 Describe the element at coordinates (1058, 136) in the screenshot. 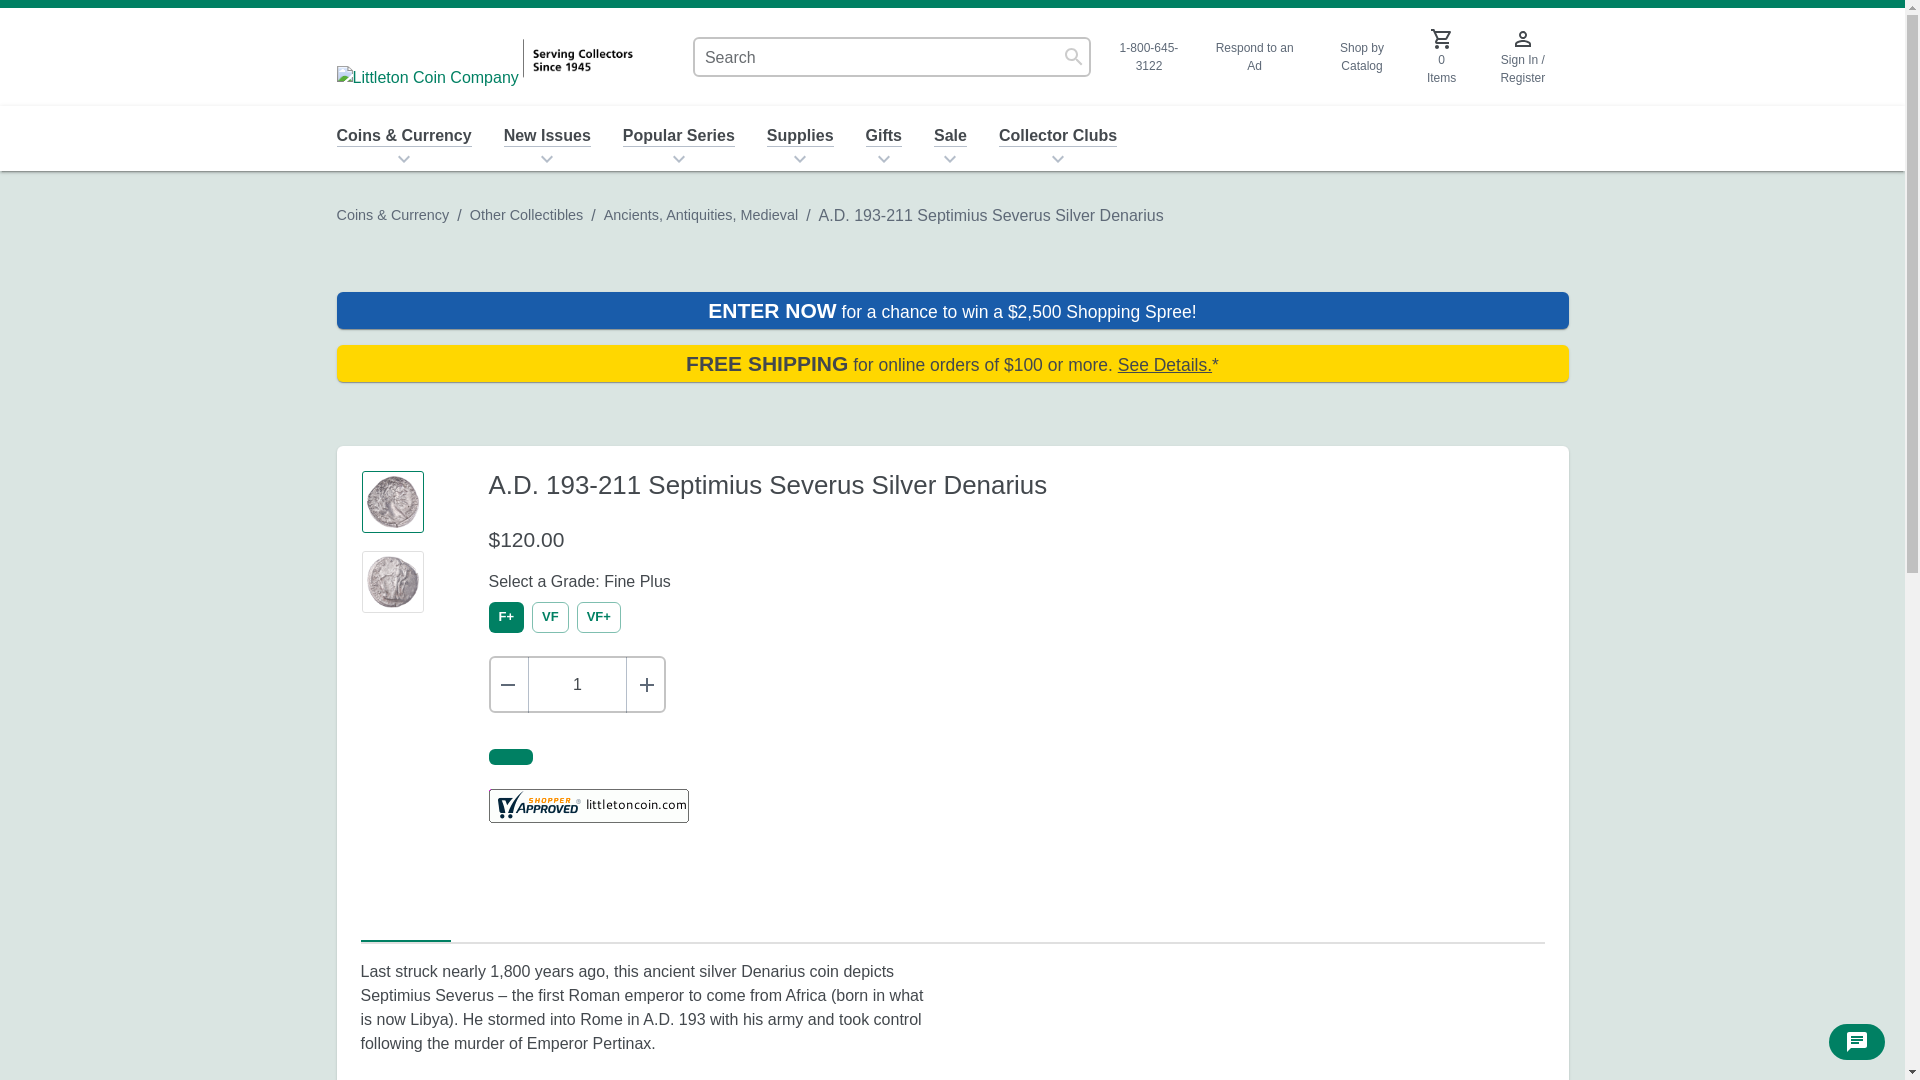

I see `Collector Clubs` at that location.